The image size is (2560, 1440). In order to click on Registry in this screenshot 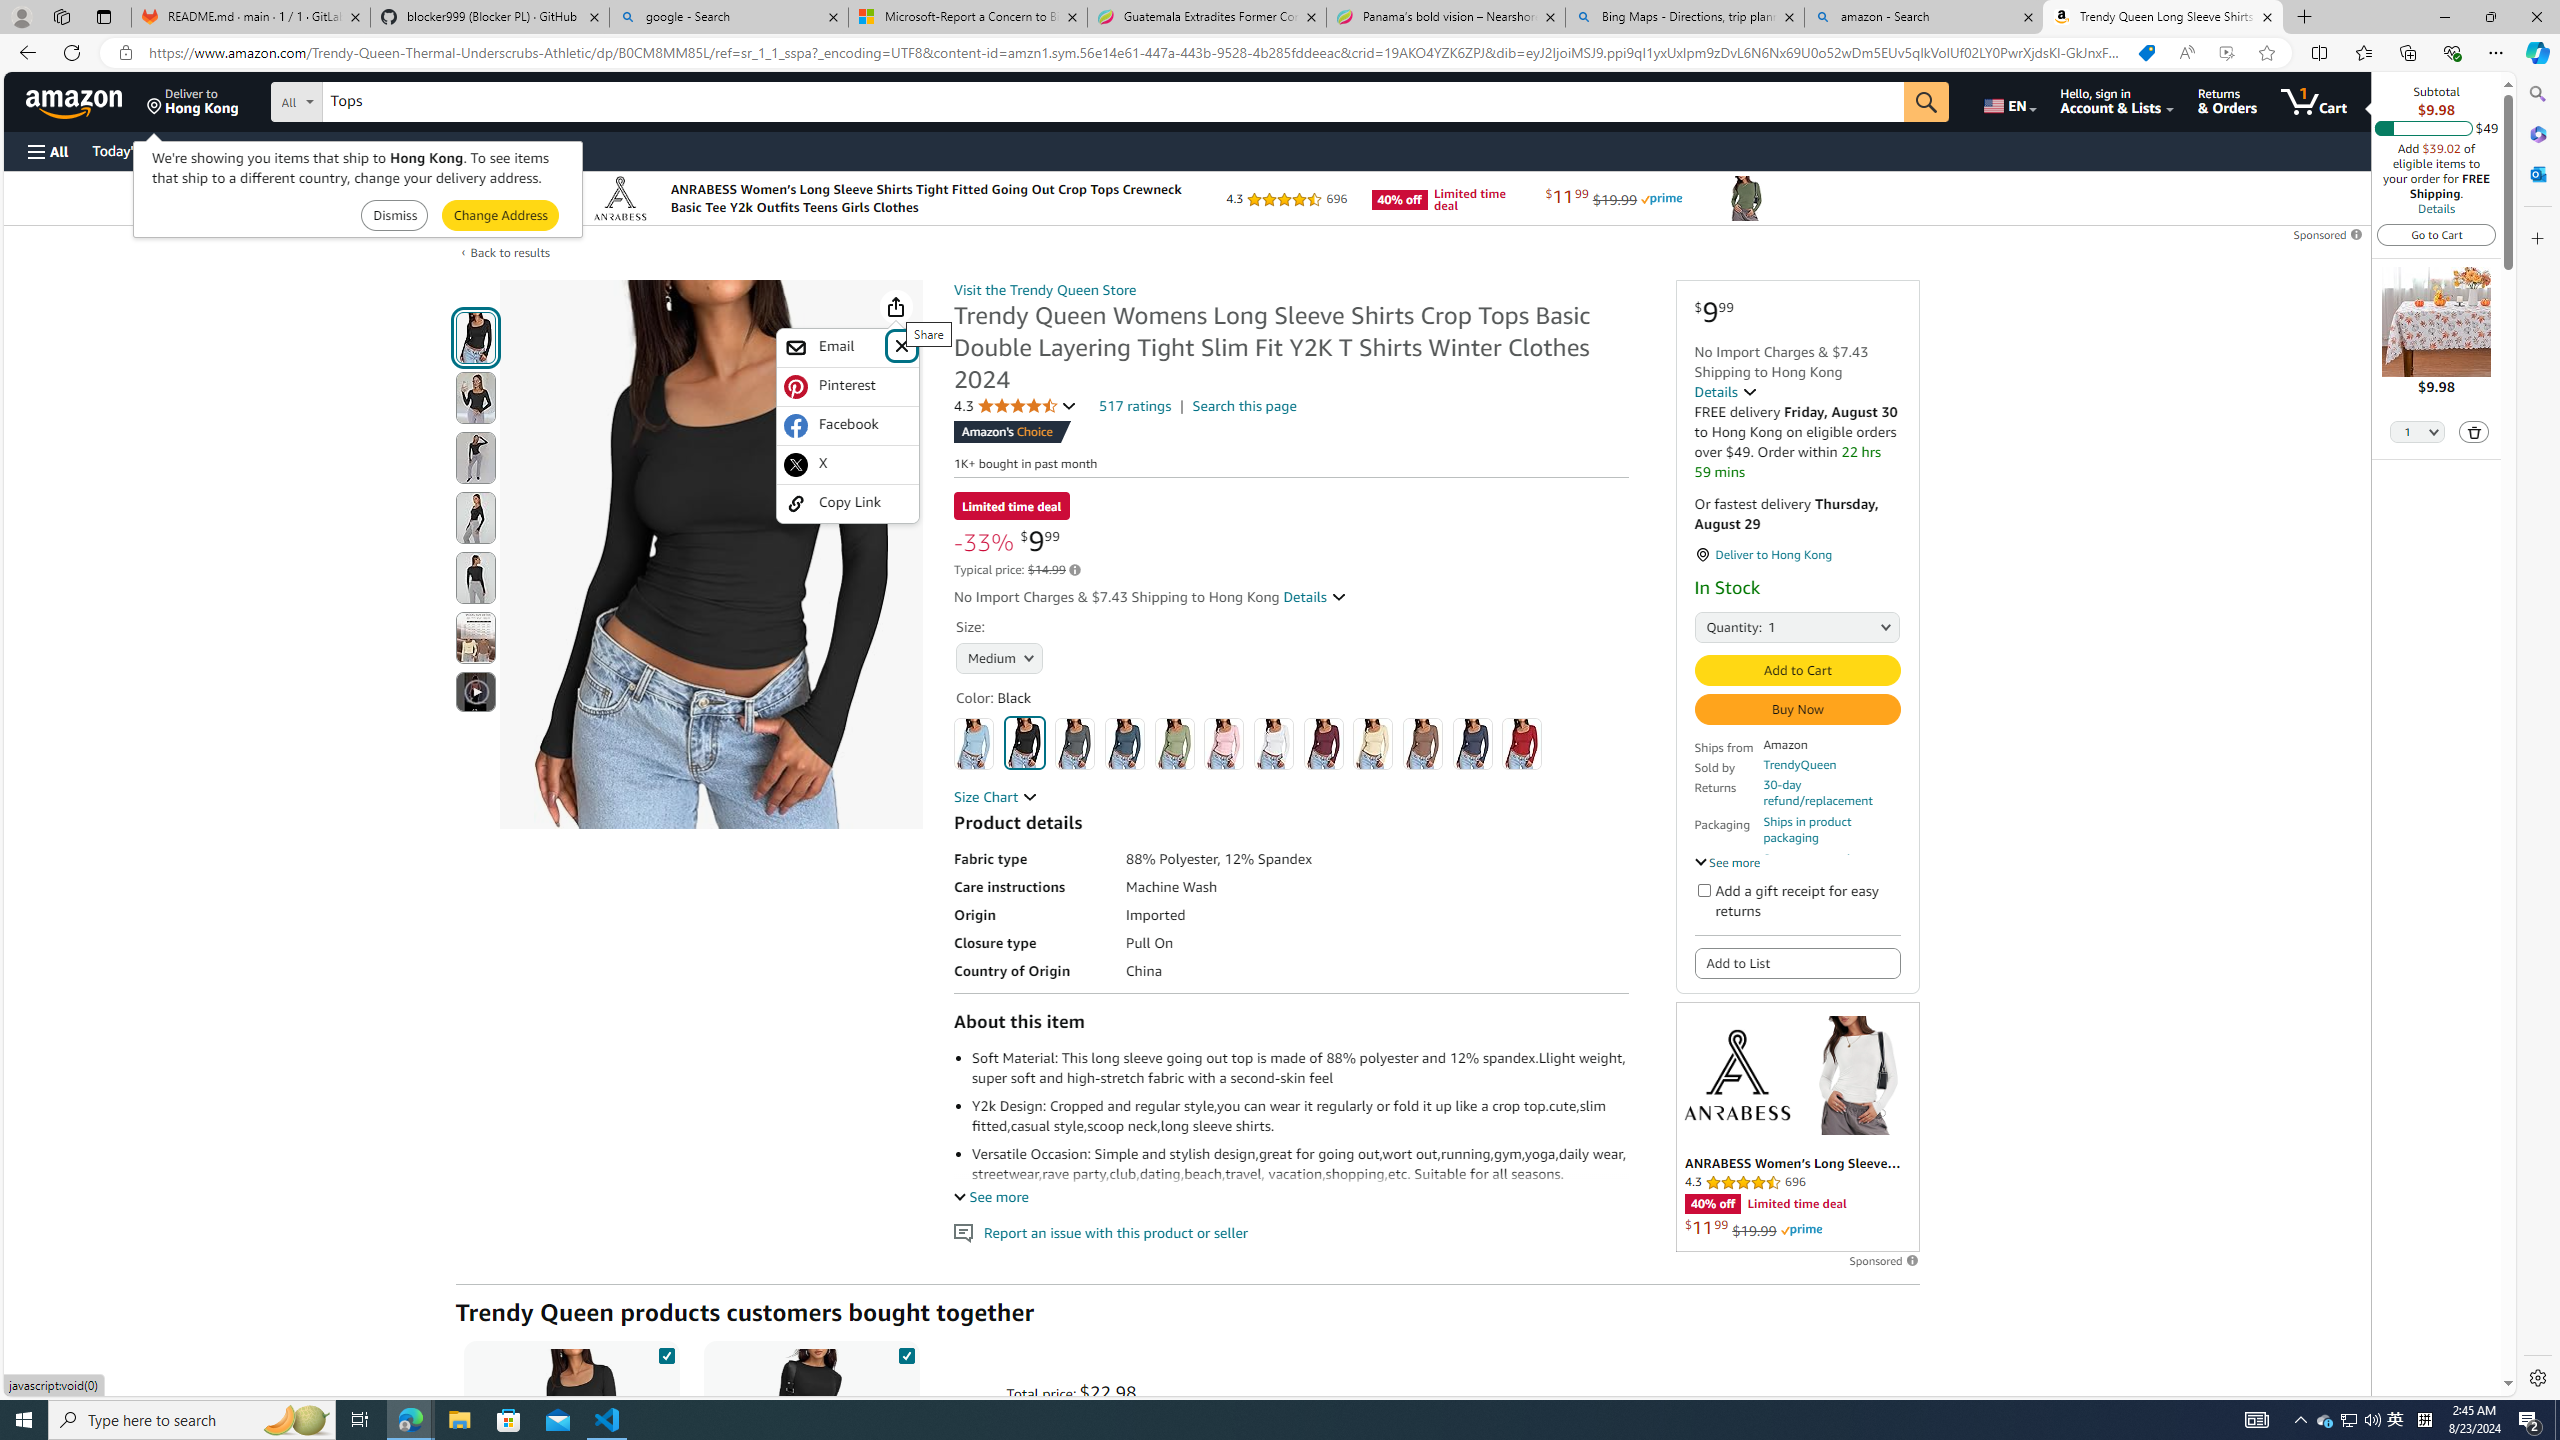, I will do `click(360, 150)`.